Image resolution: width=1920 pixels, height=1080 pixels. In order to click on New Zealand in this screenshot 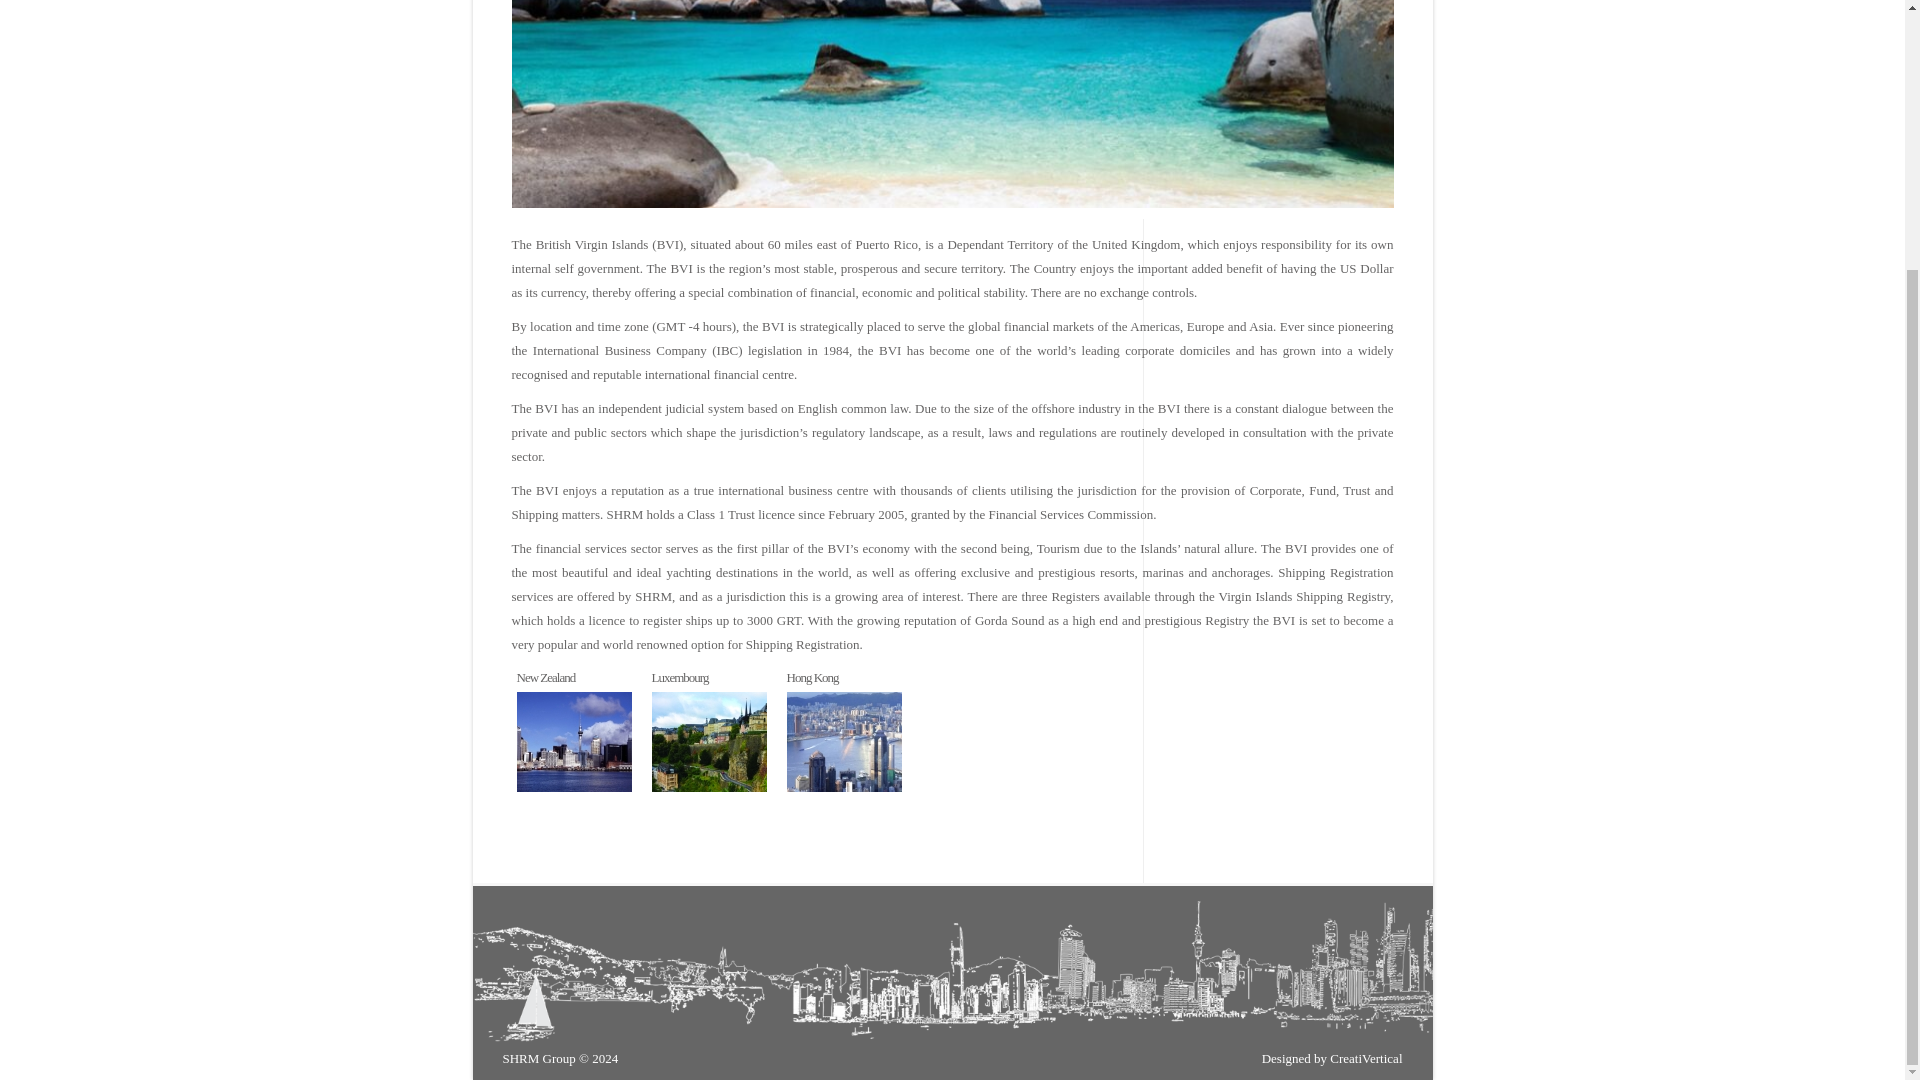, I will do `click(574, 745)`.